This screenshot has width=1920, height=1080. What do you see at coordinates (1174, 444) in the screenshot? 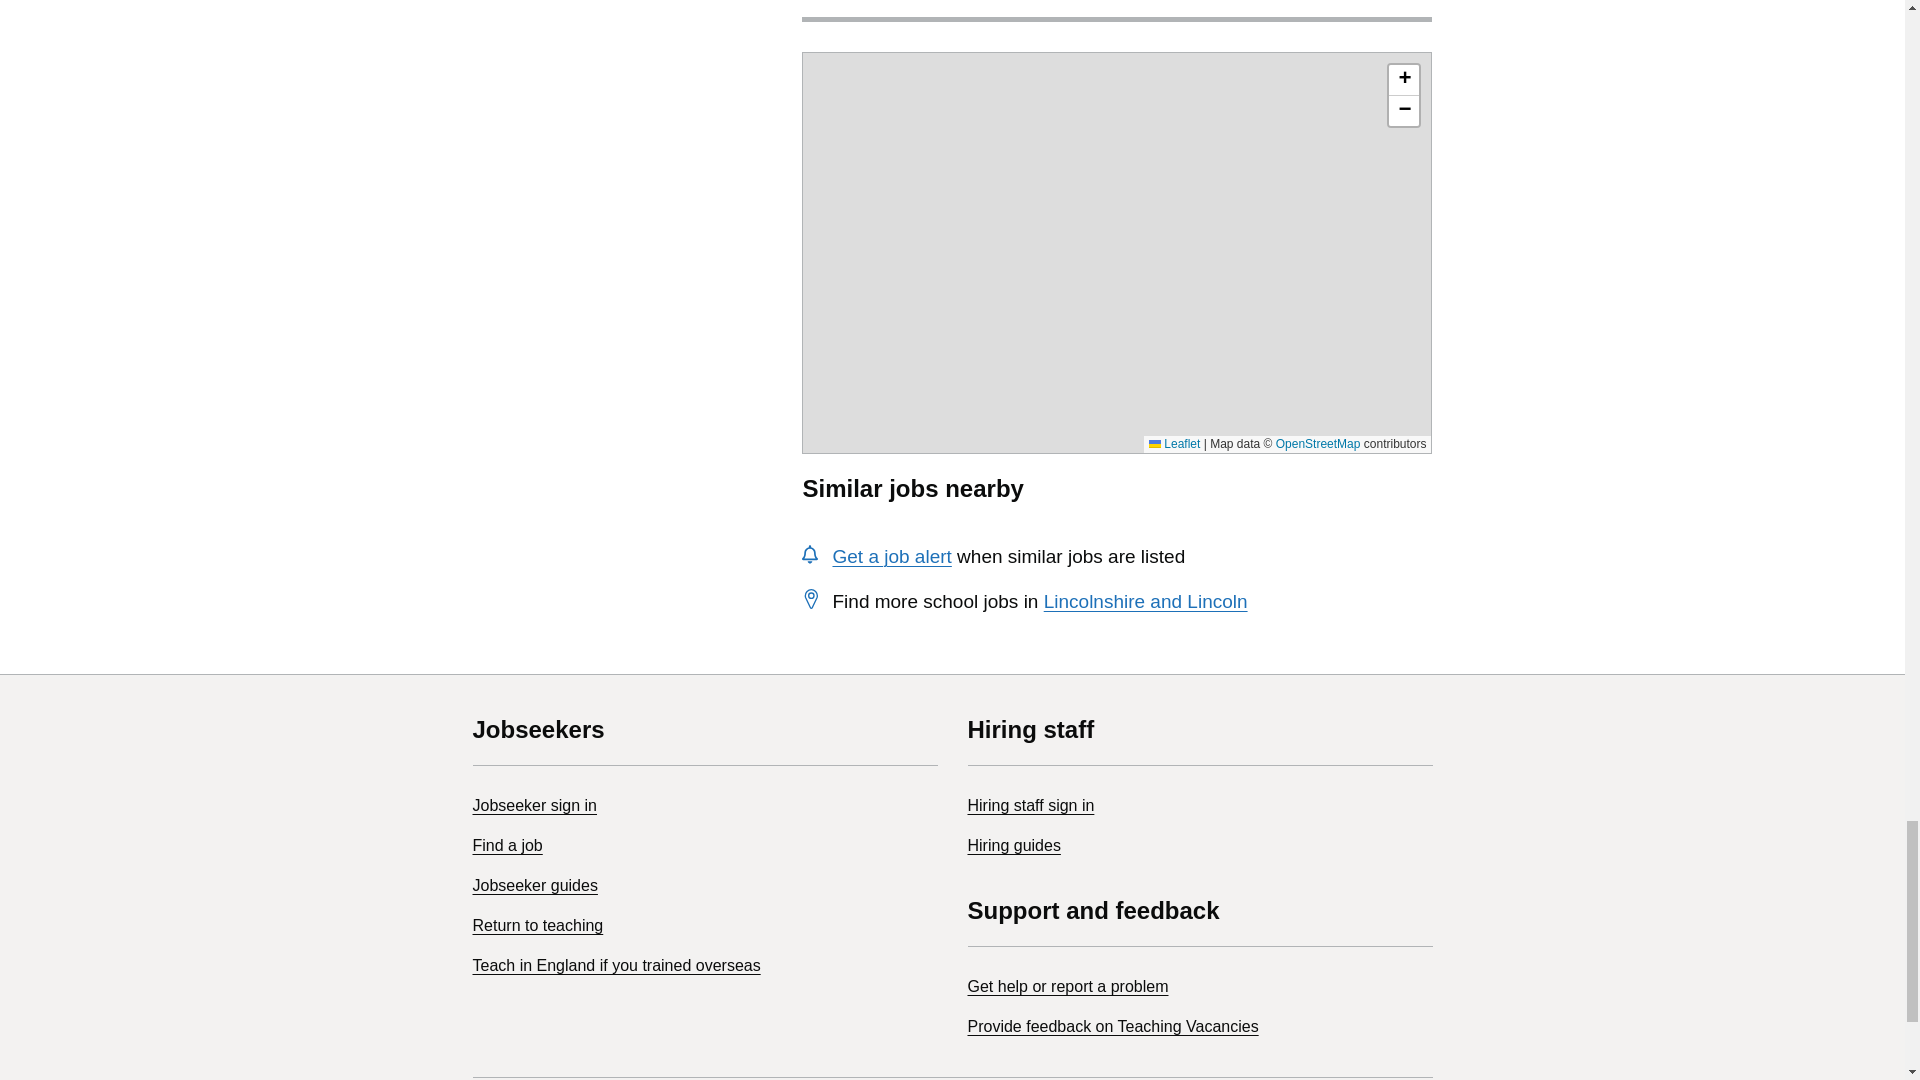
I see `Leaflet` at bounding box center [1174, 444].